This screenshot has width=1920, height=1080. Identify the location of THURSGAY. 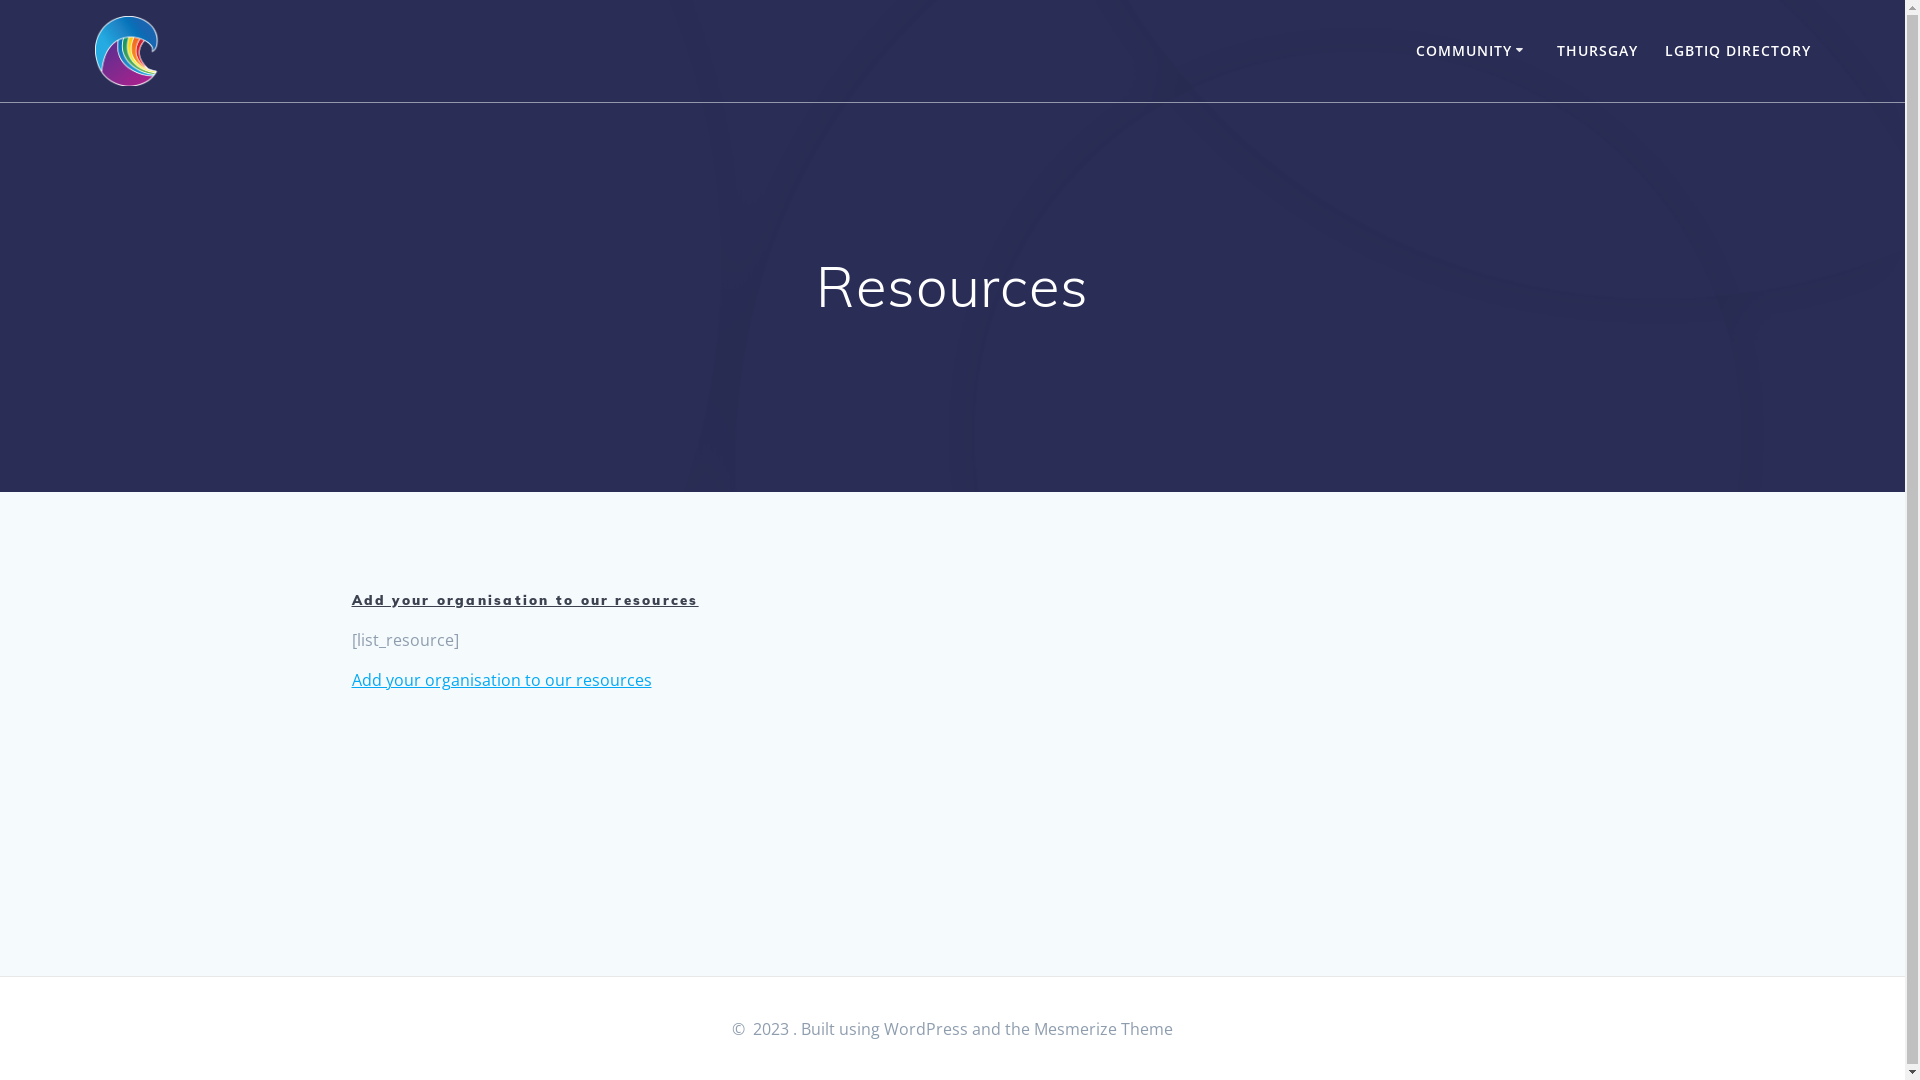
(1598, 51).